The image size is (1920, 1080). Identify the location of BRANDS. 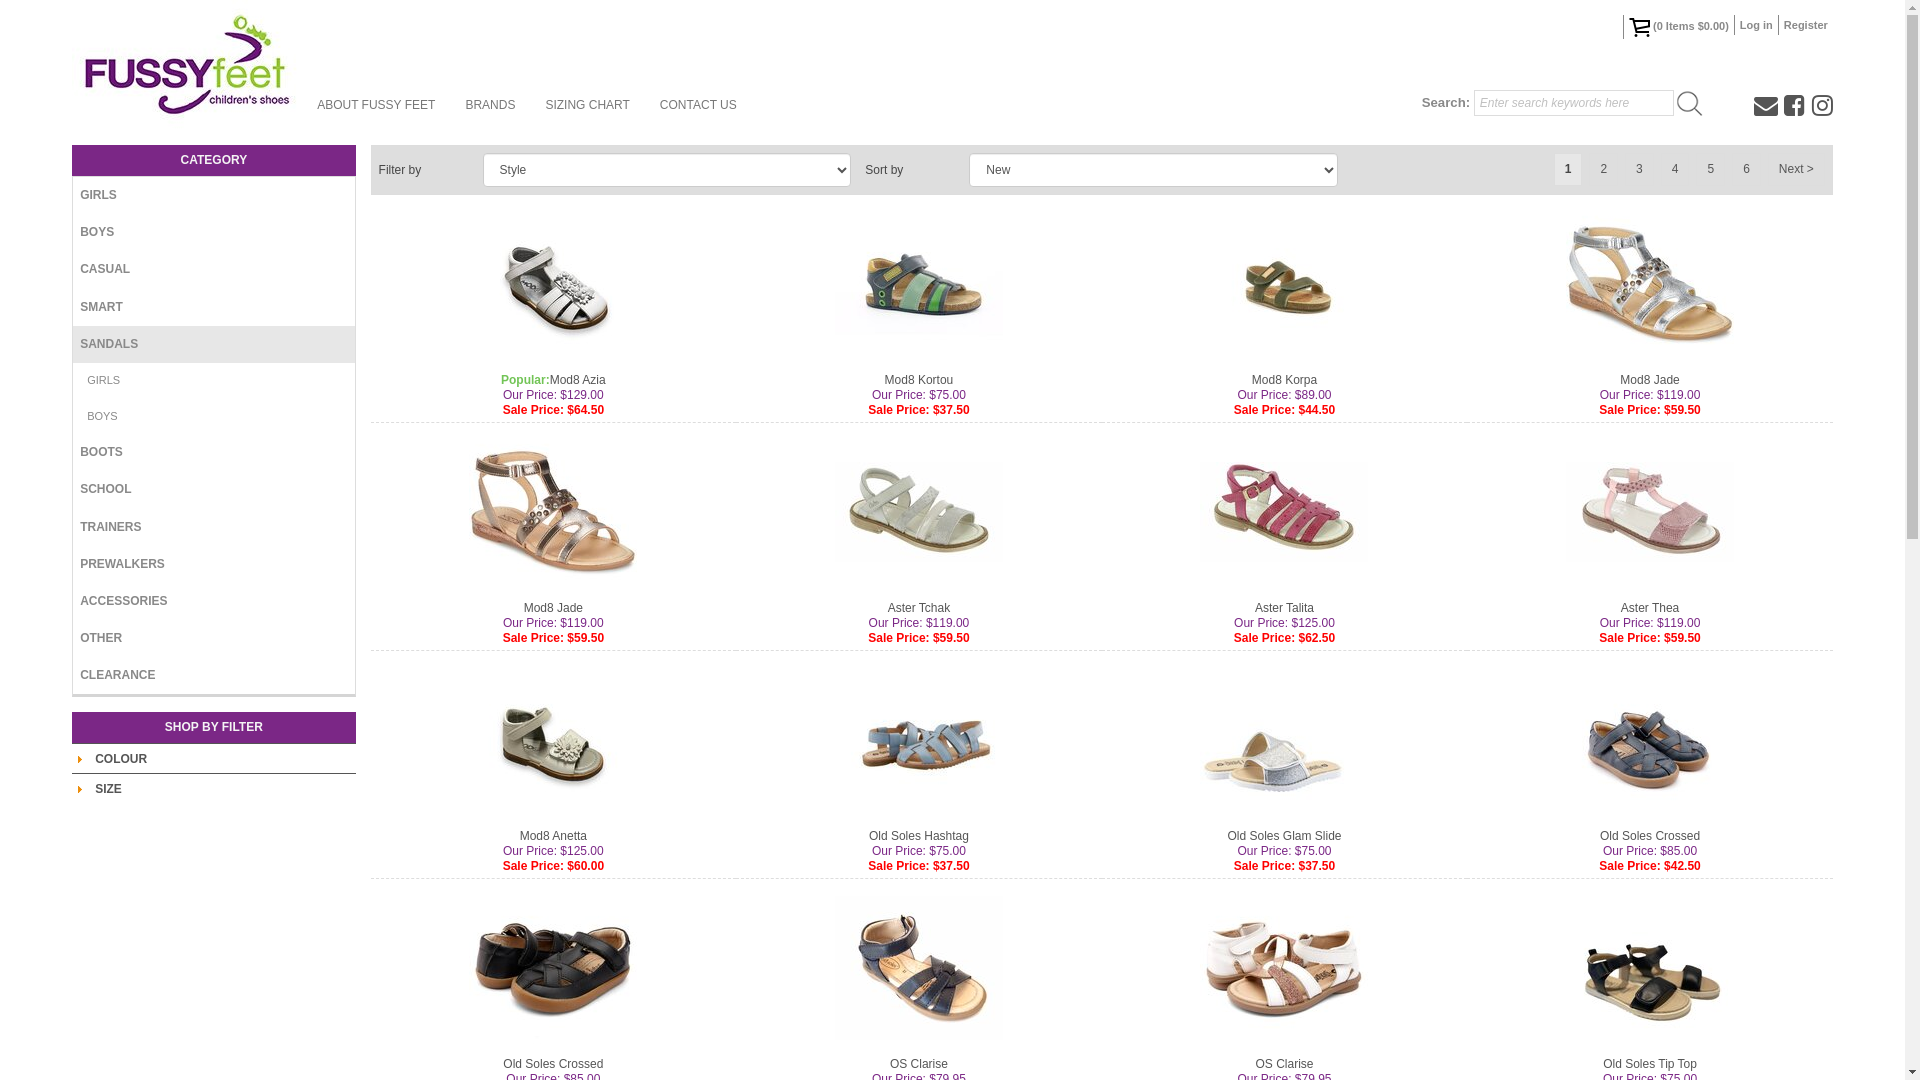
(490, 105).